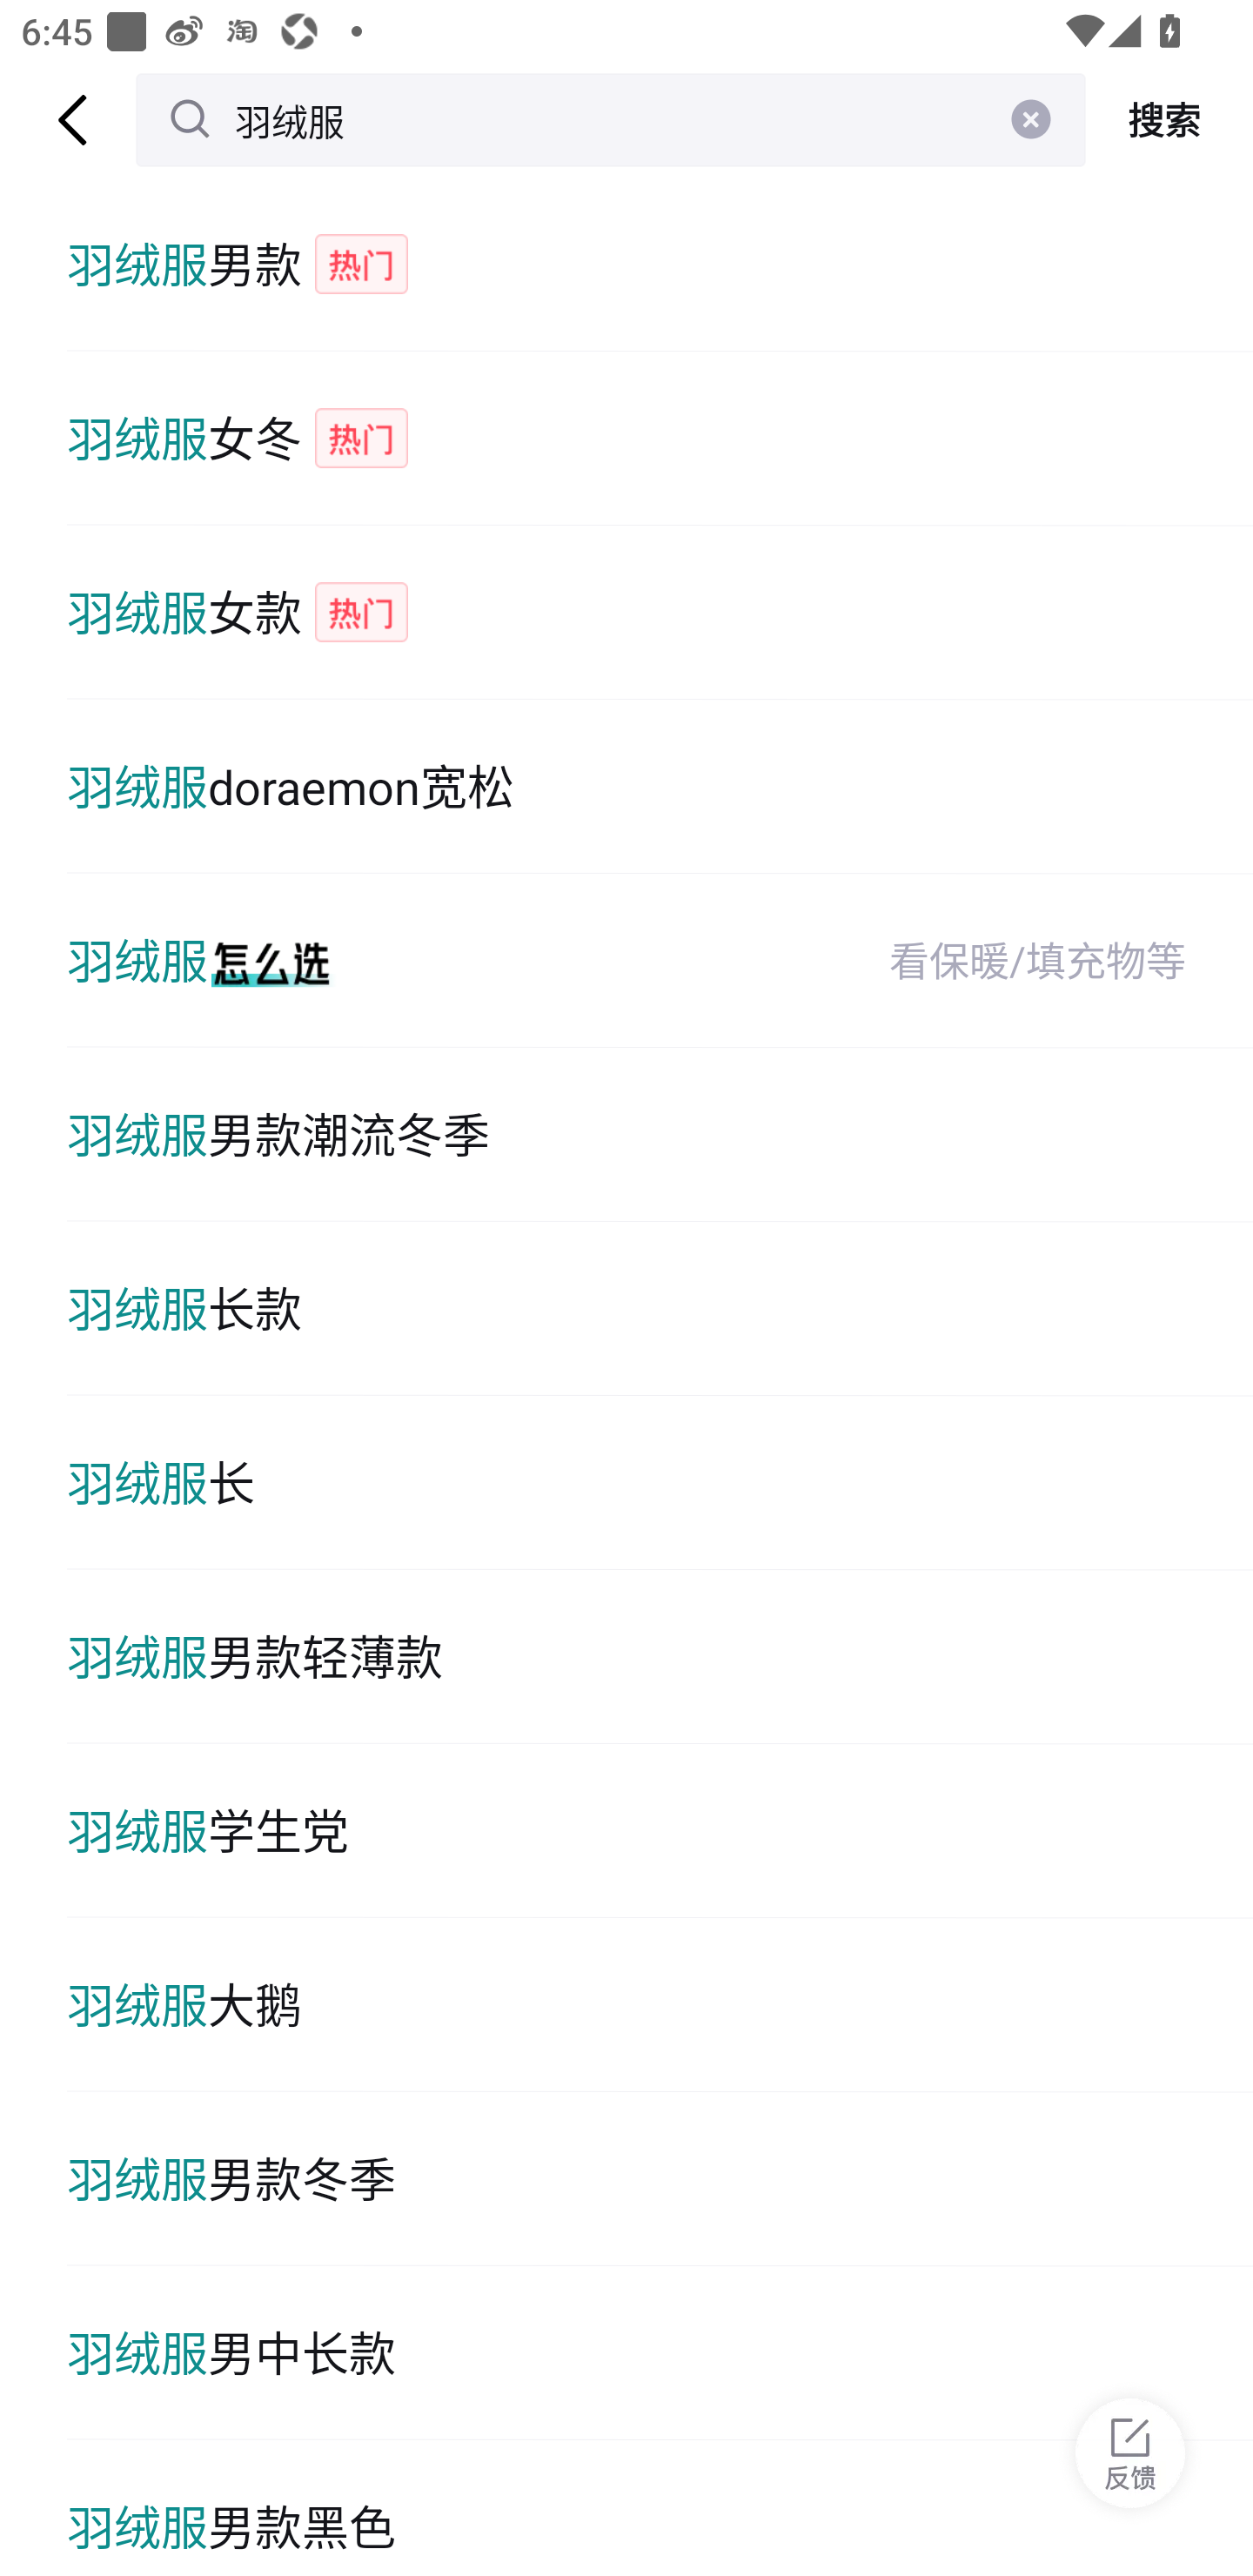  Describe the element at coordinates (660, 961) in the screenshot. I see `羽绒服 看保暖/填充物等` at that location.